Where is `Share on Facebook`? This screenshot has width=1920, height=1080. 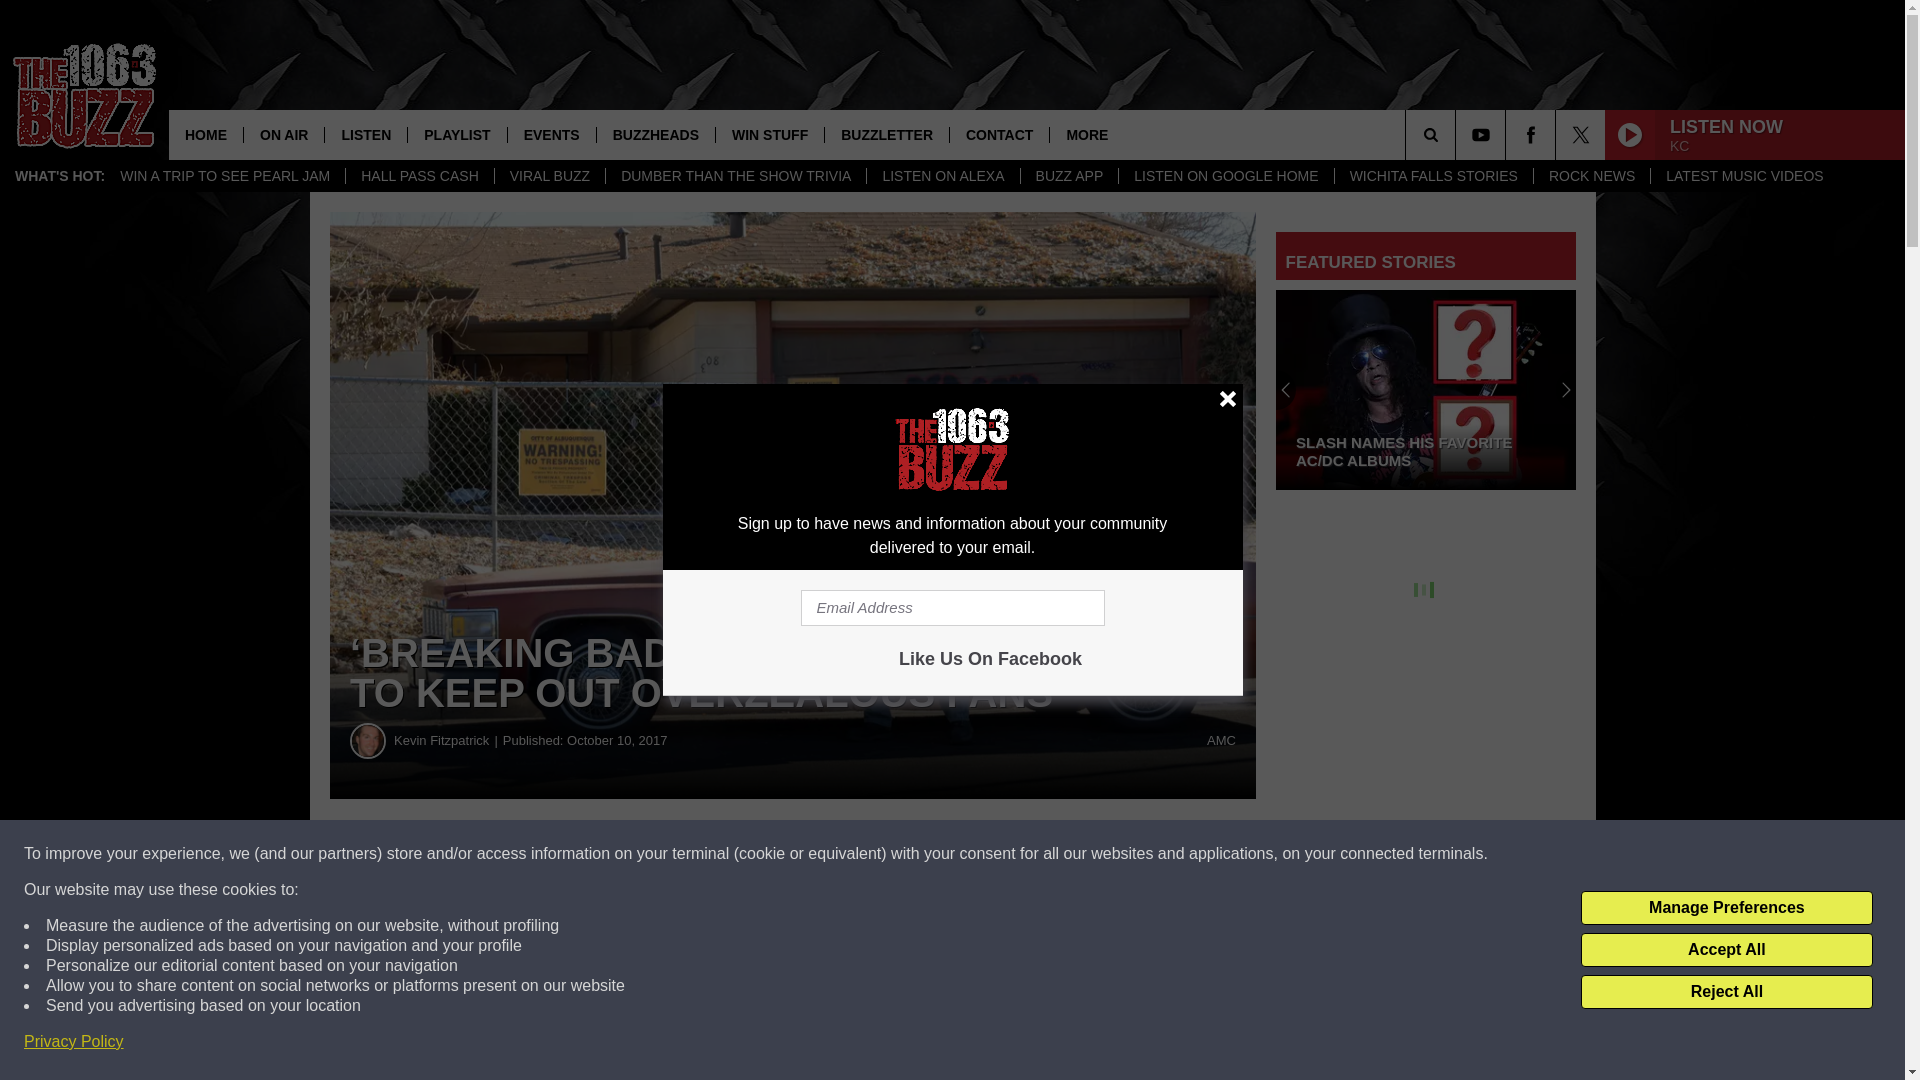 Share on Facebook is located at coordinates (608, 854).